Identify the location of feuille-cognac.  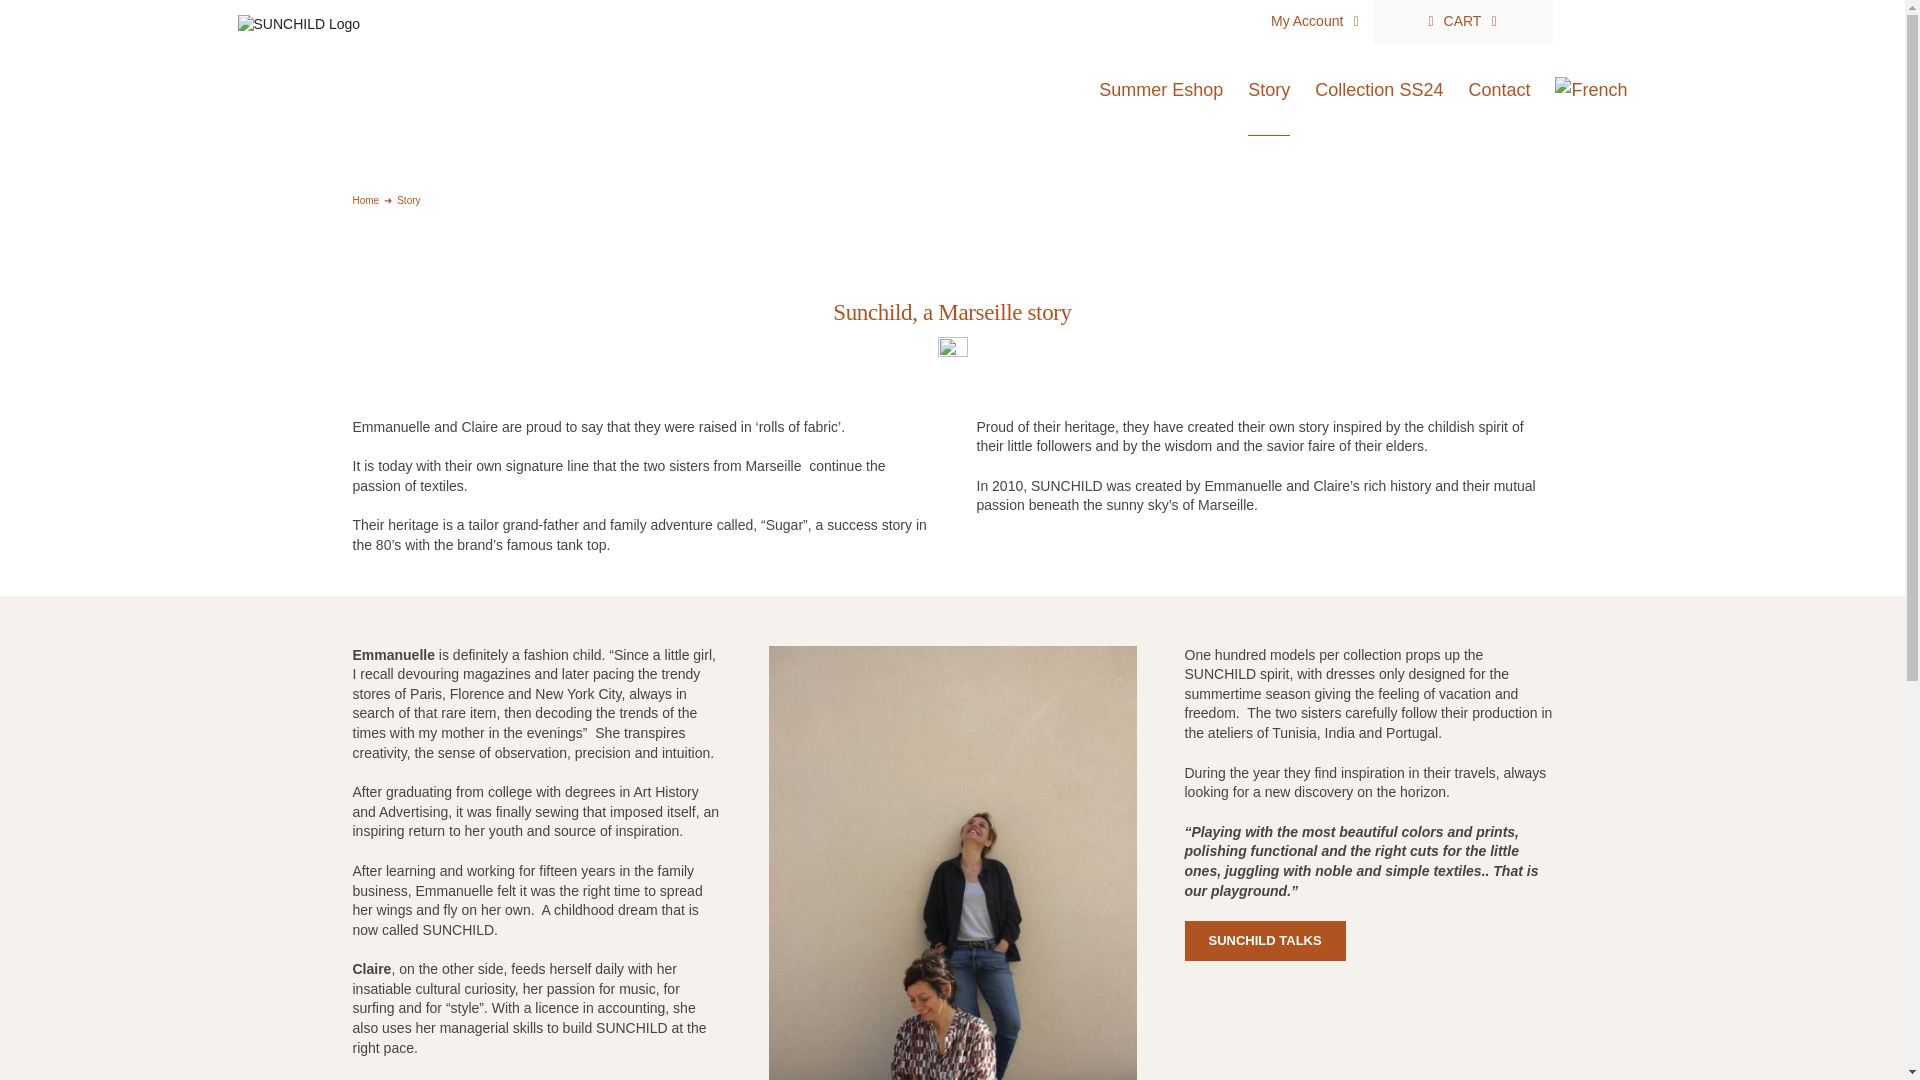
(952, 351).